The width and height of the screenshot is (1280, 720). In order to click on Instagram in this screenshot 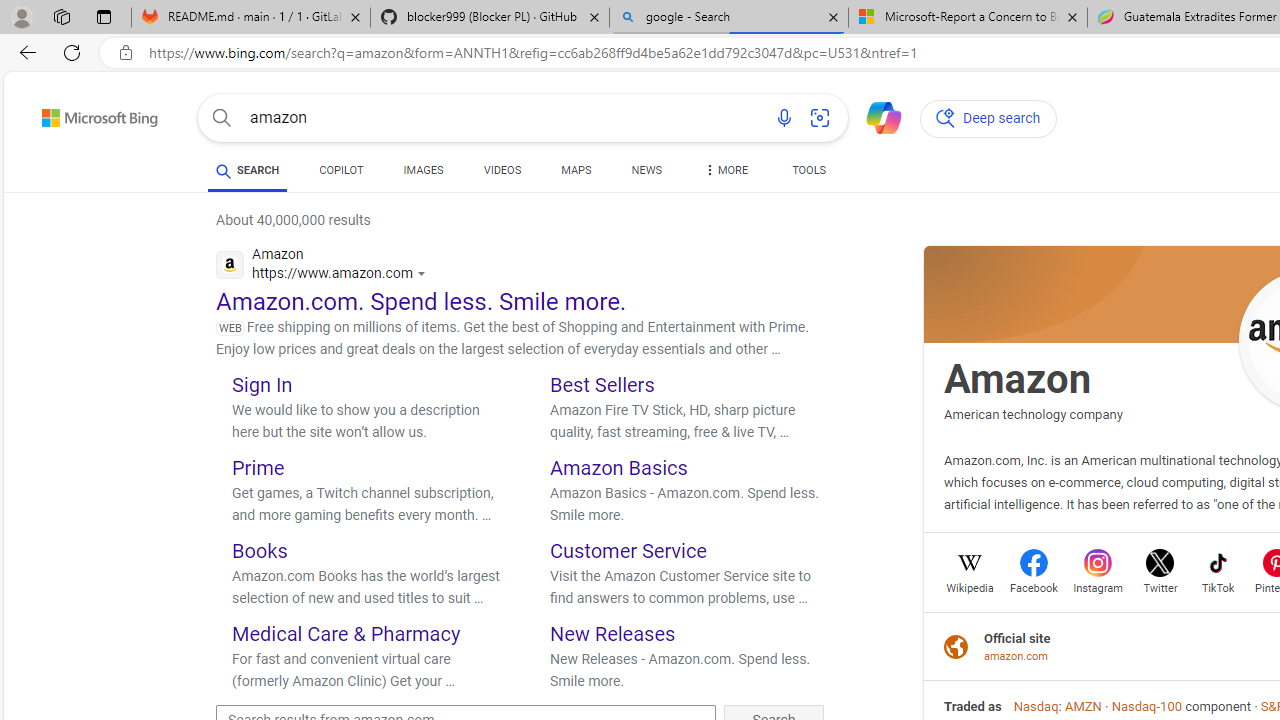, I will do `click(1098, 586)`.